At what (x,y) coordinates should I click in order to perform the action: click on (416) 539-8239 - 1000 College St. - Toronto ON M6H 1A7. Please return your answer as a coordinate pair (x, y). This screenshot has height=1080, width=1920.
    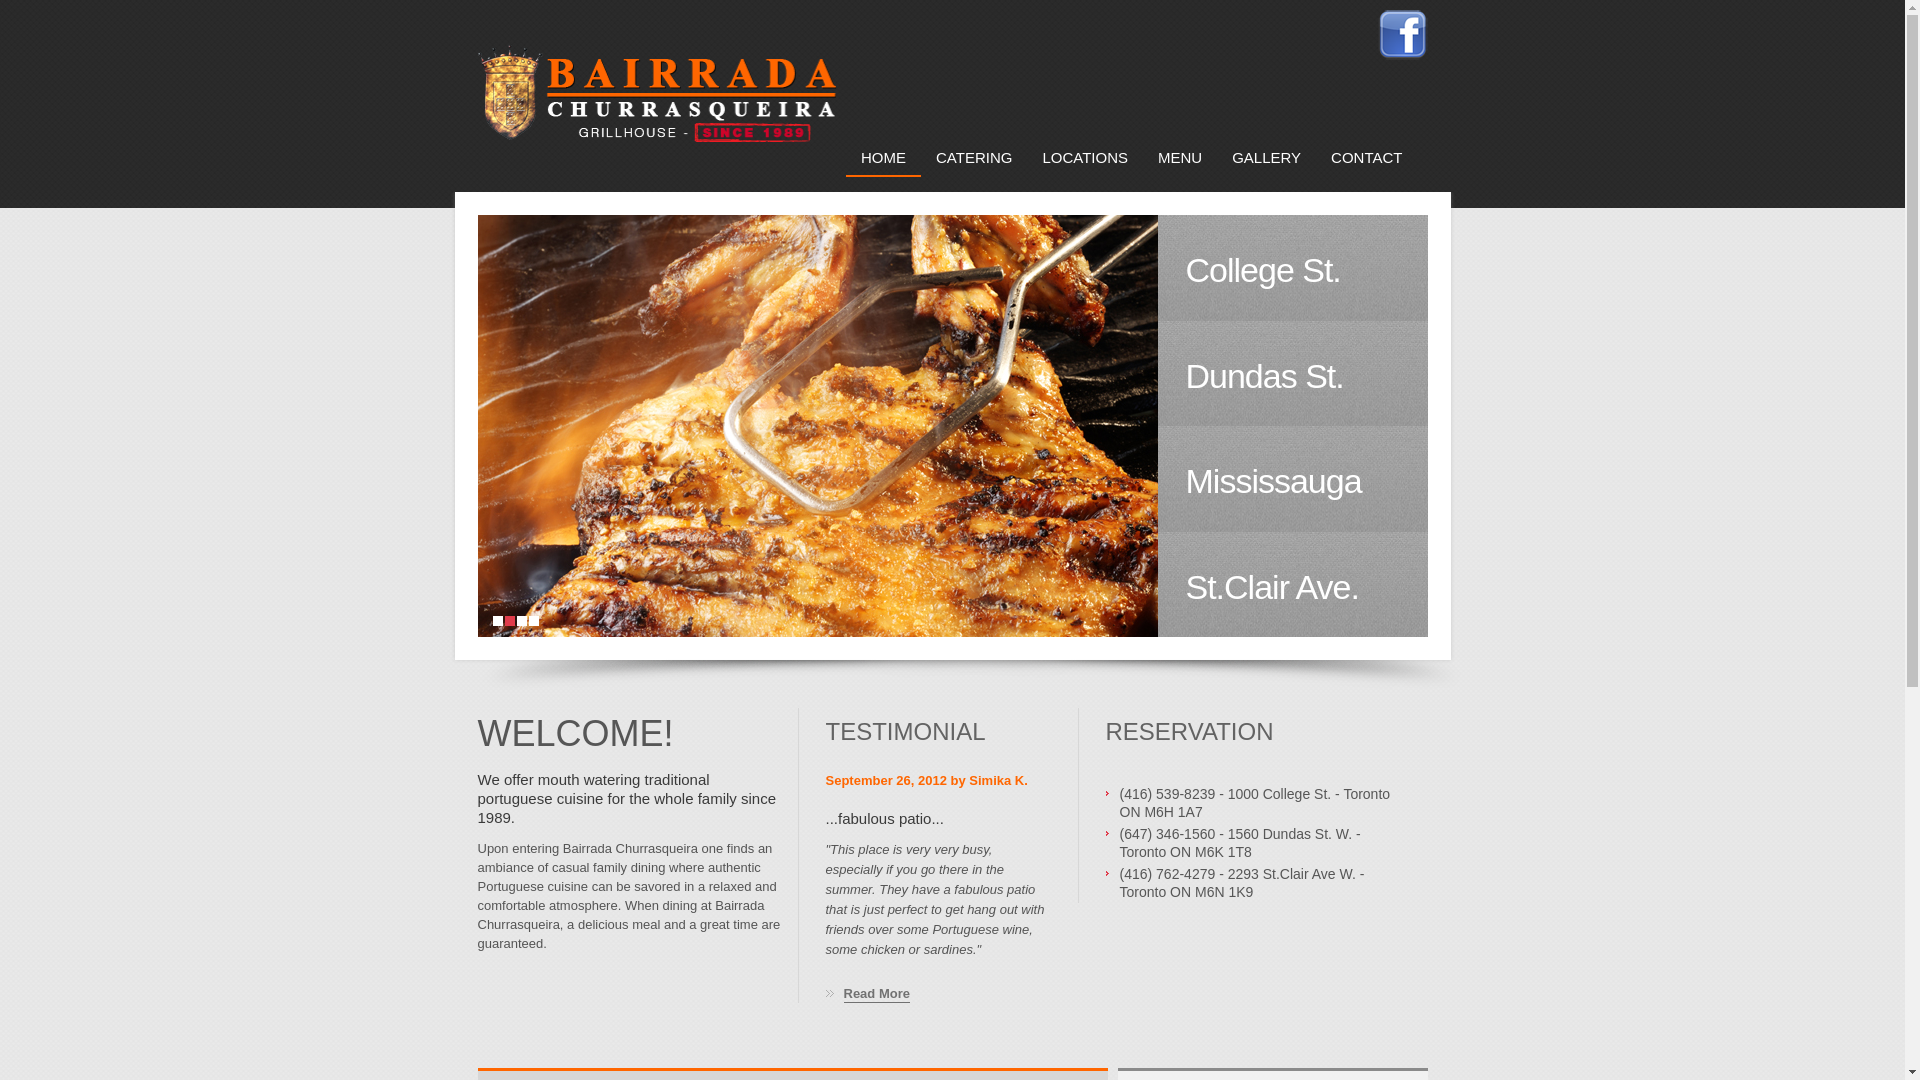
    Looking at the image, I should click on (1266, 803).